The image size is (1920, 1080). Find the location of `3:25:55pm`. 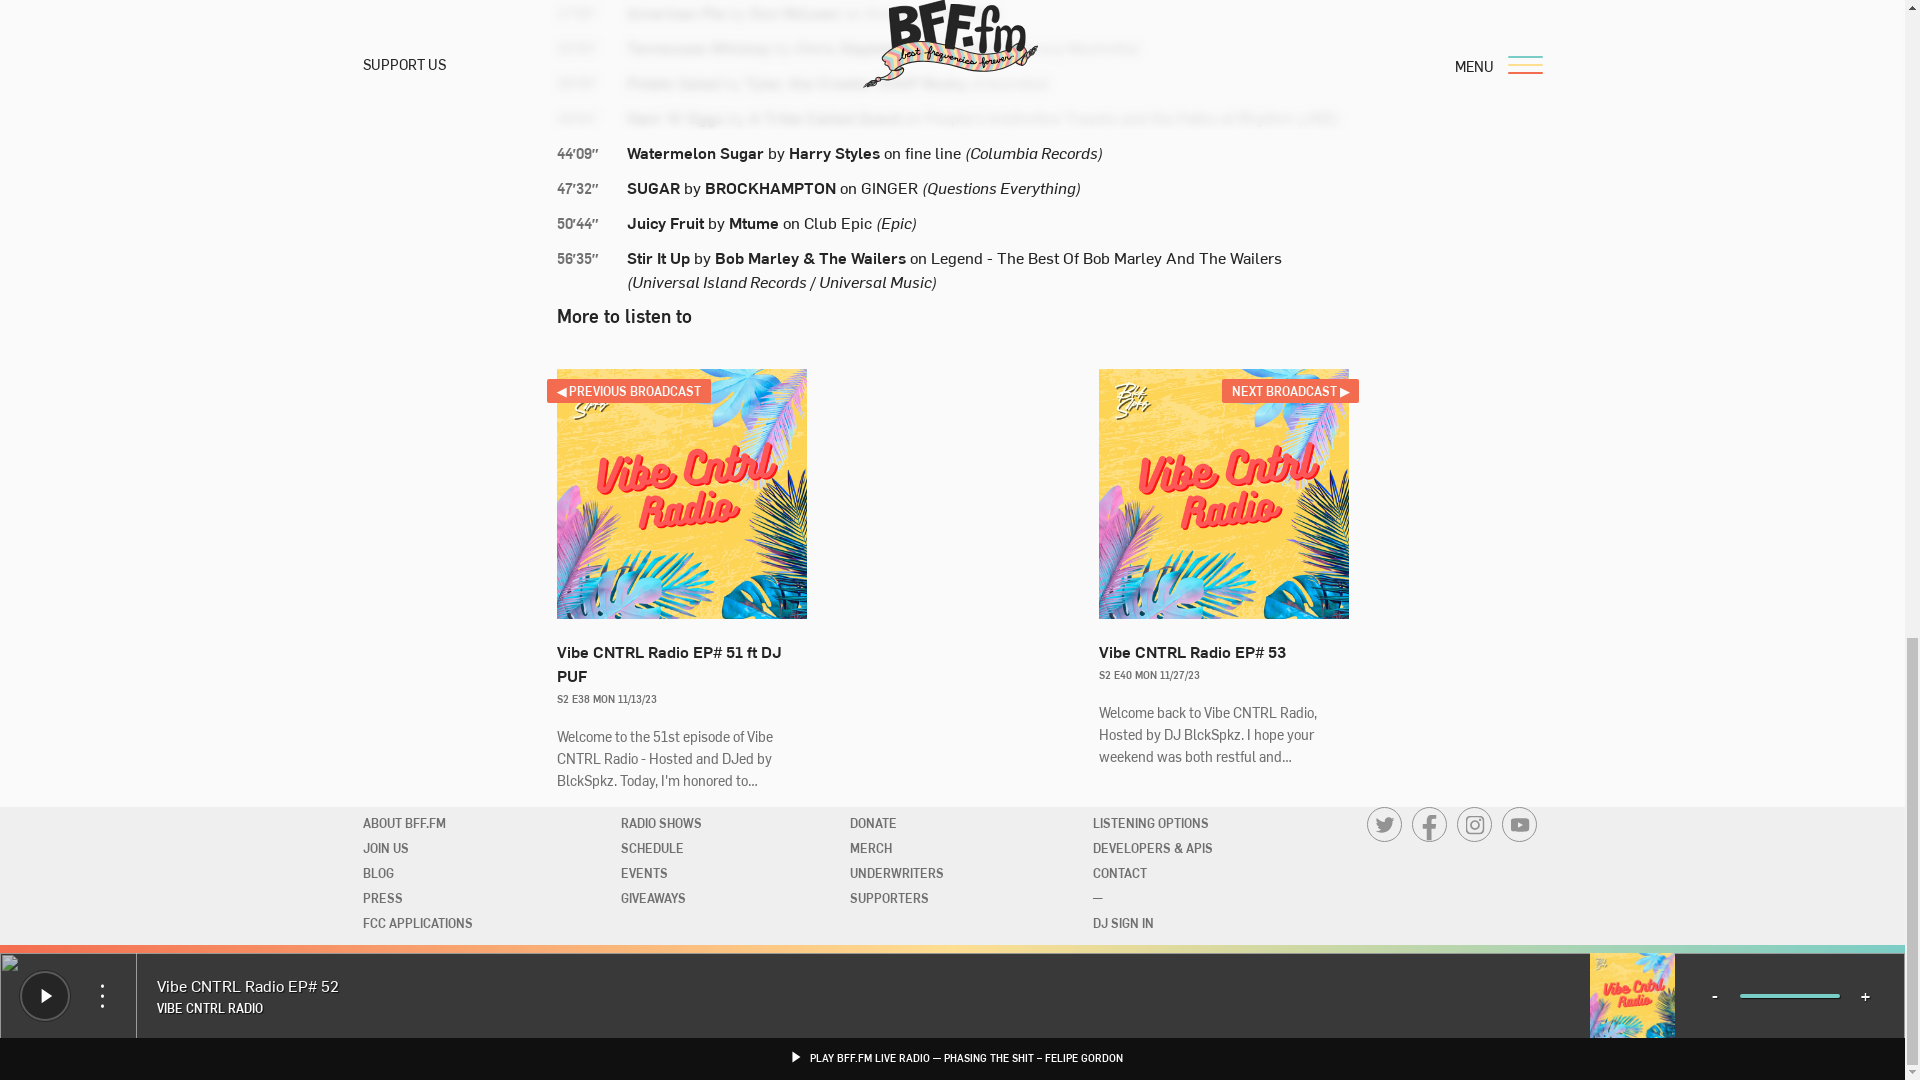

3:25:55pm is located at coordinates (590, 48).